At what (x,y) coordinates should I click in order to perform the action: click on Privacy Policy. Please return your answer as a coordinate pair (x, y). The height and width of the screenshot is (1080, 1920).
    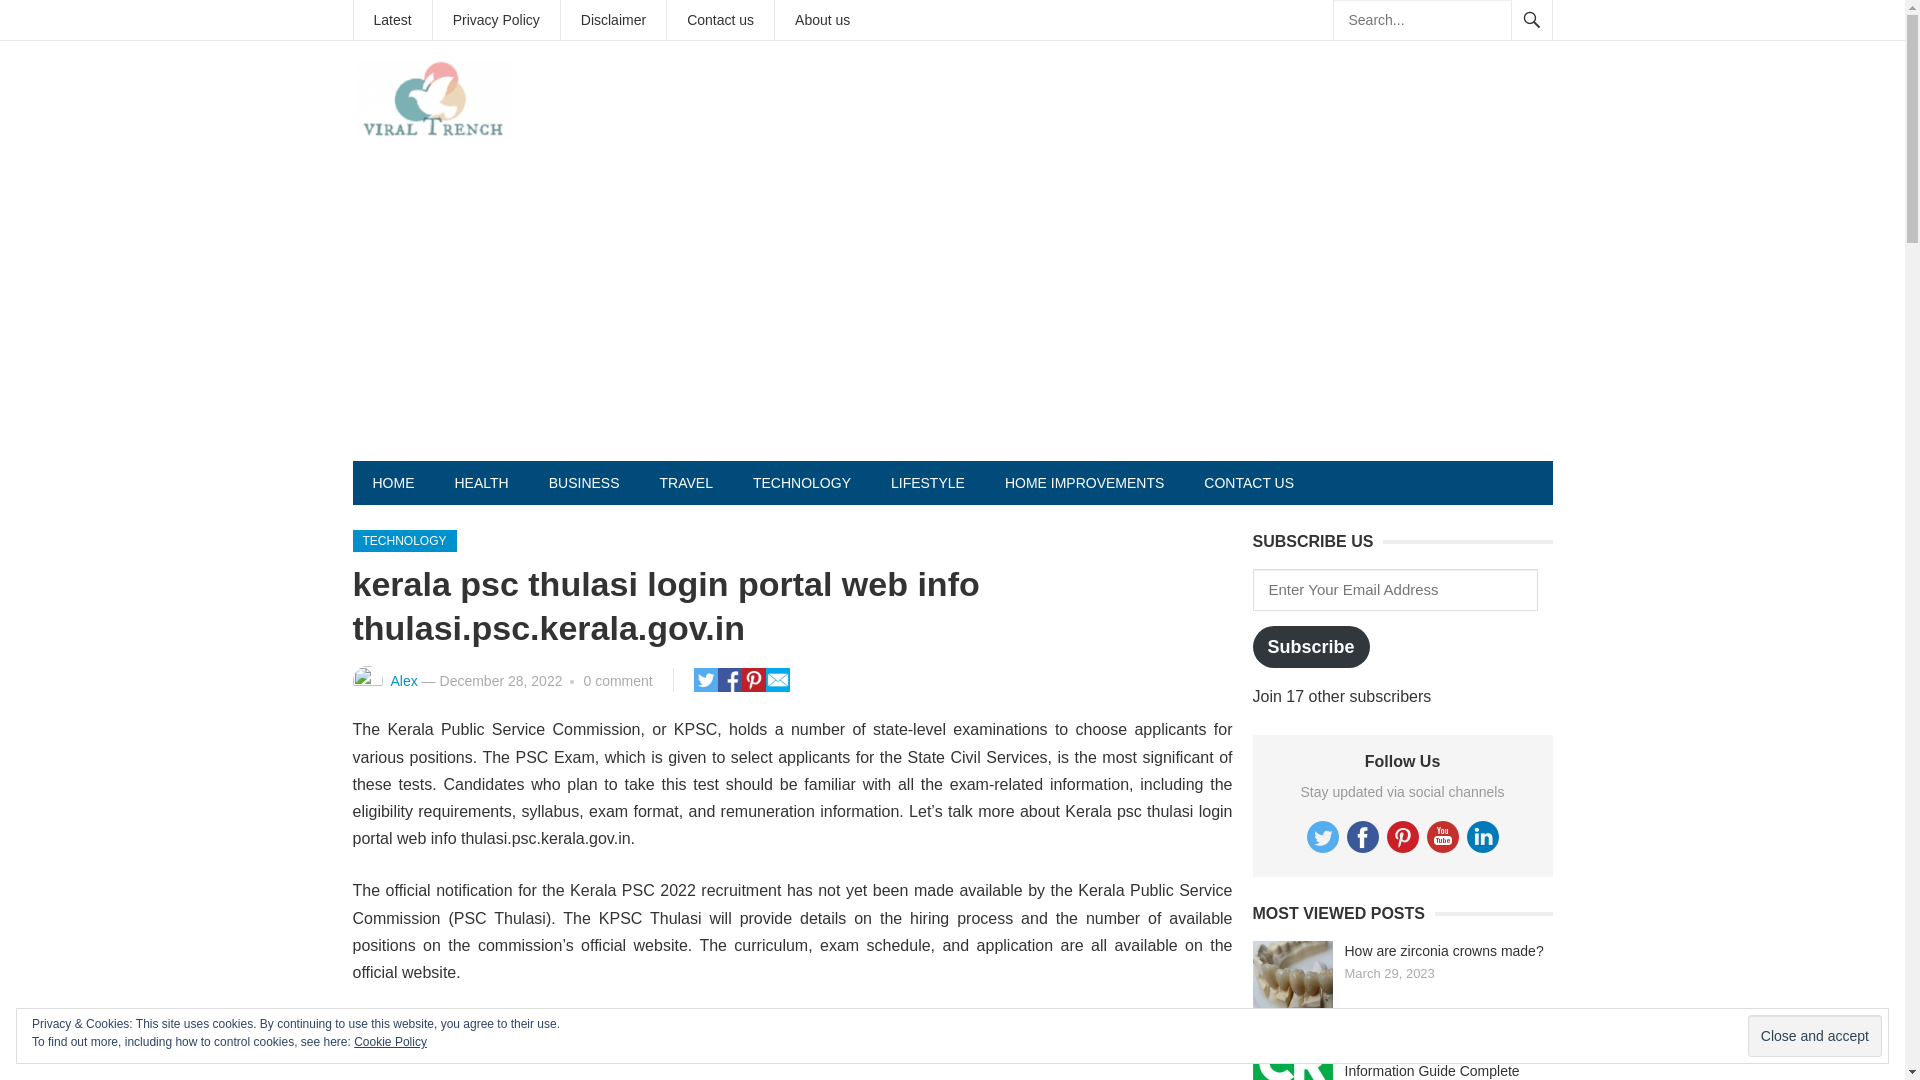
    Looking at the image, I should click on (496, 20).